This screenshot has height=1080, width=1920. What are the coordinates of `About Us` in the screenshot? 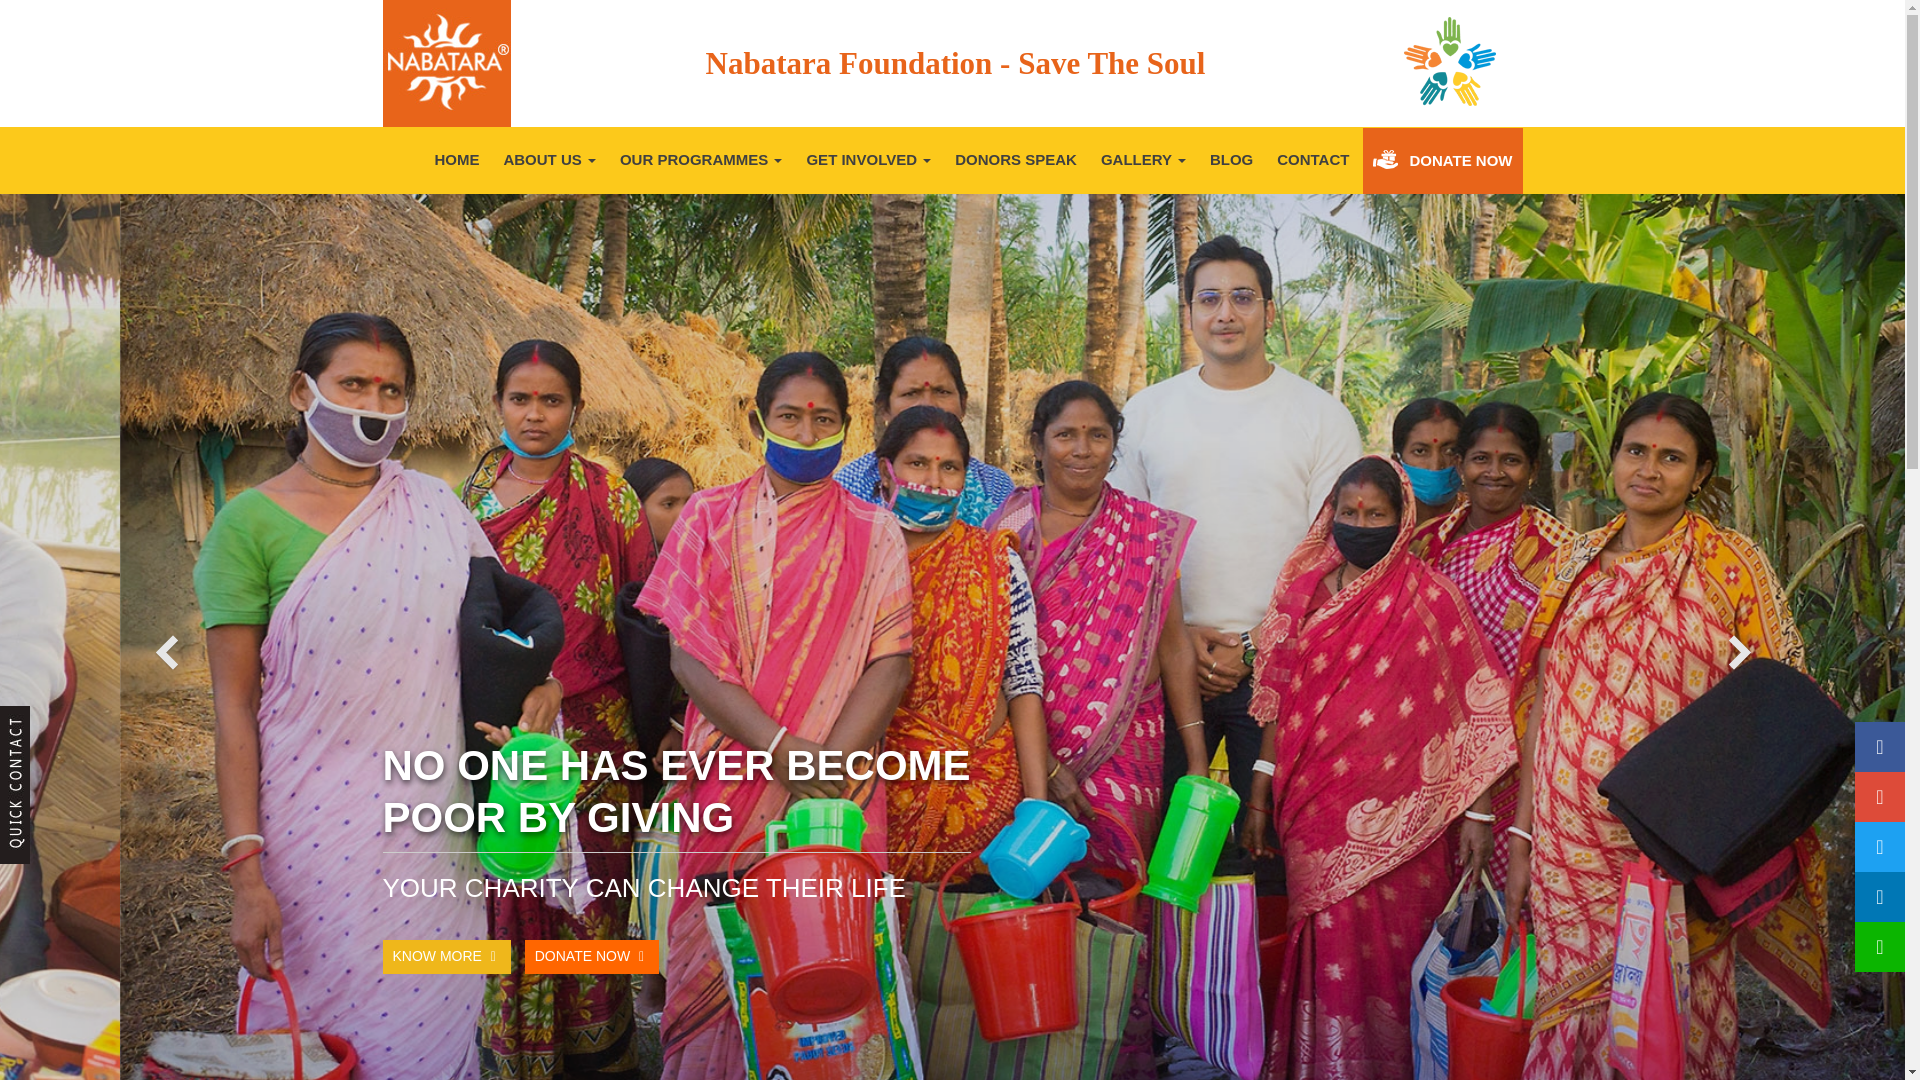 It's located at (550, 160).